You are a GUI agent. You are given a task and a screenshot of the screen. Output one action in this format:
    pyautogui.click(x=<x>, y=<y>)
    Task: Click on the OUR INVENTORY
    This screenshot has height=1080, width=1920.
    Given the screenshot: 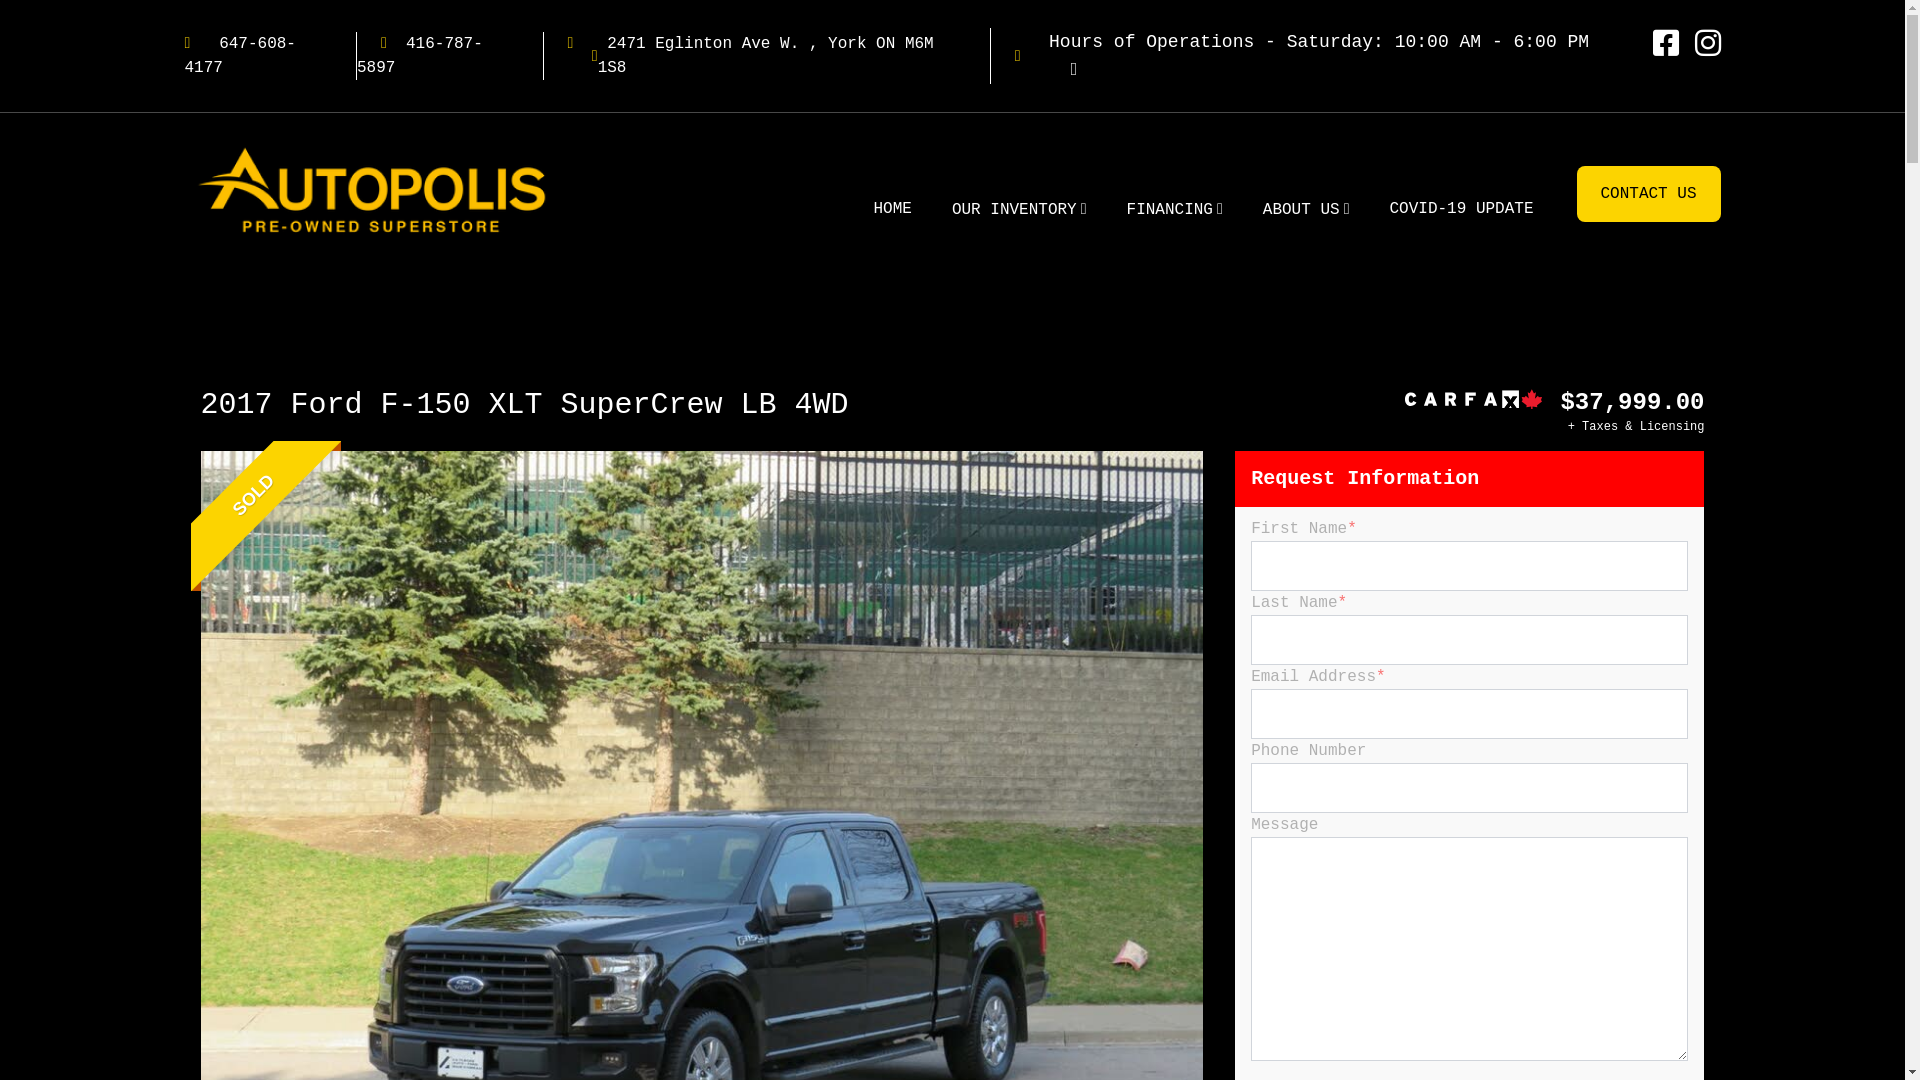 What is the action you would take?
    pyautogui.click(x=1020, y=210)
    